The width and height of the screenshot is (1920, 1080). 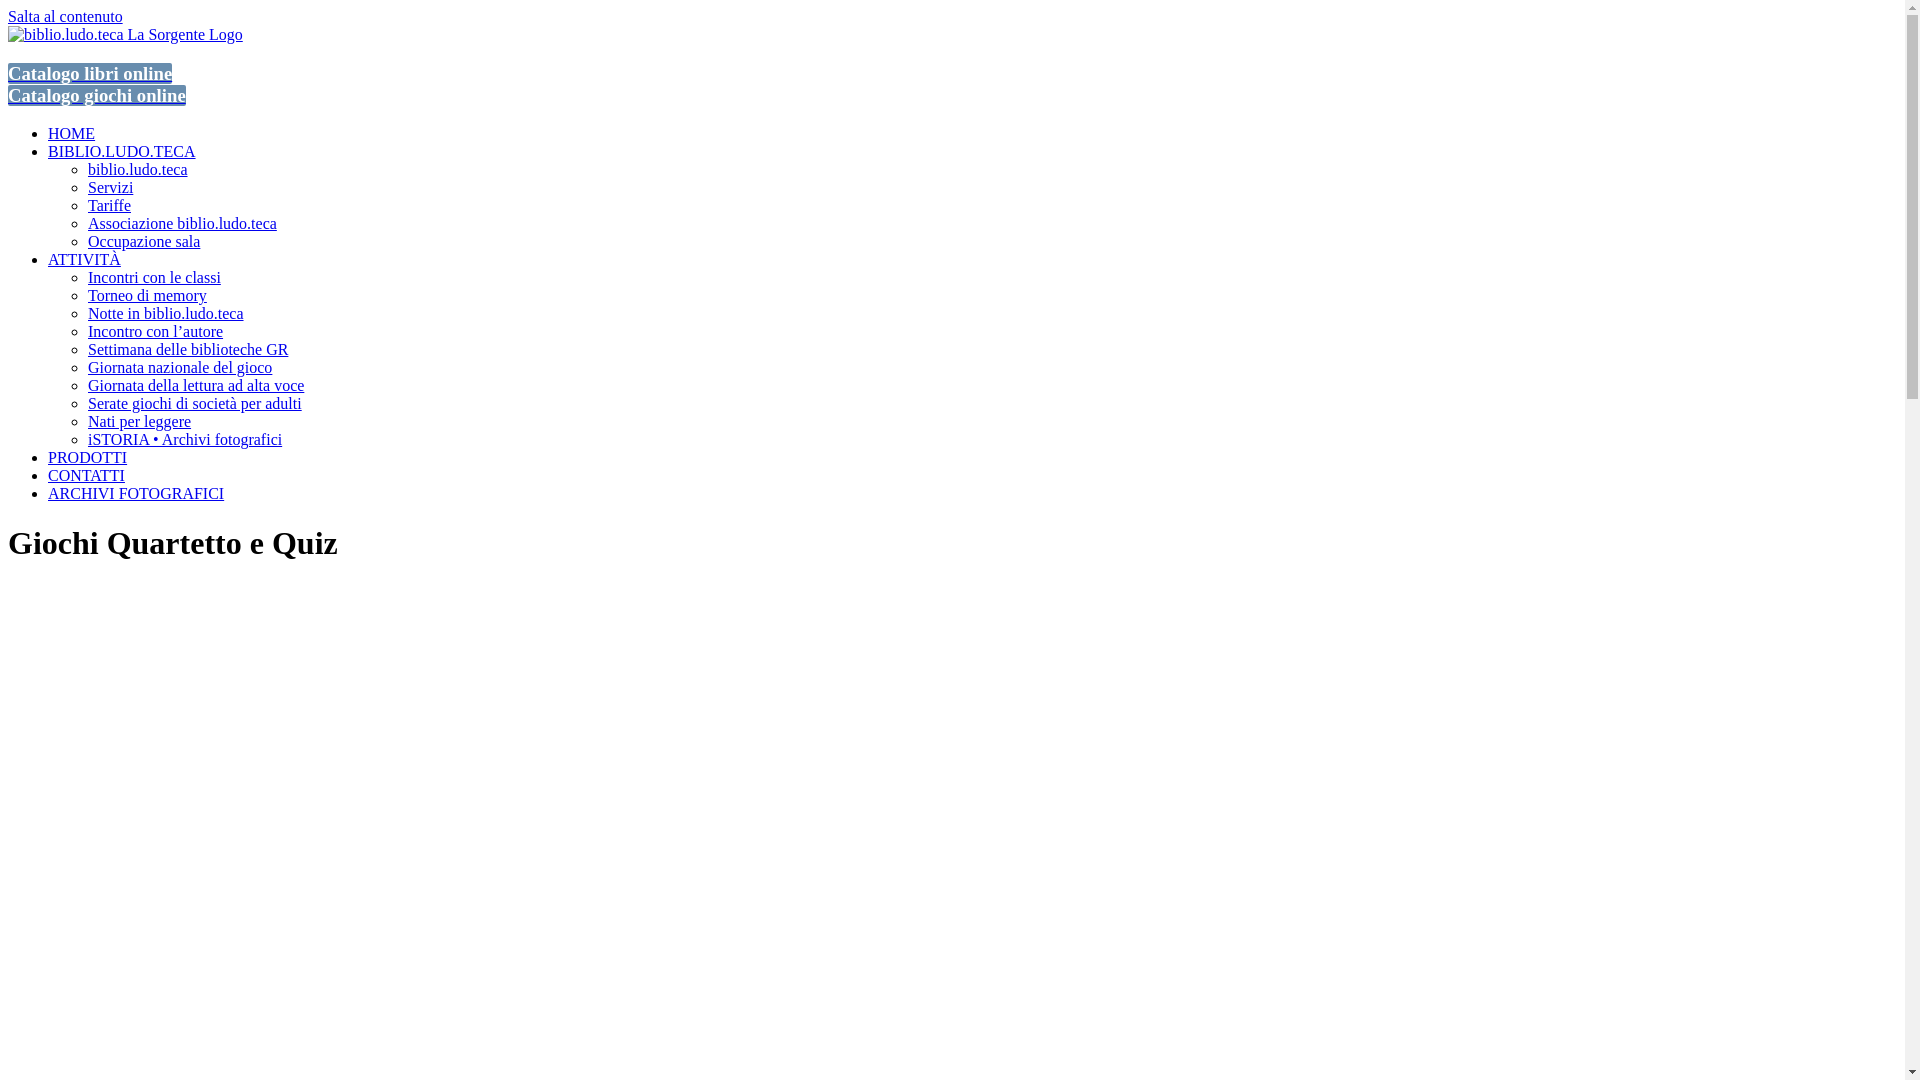 I want to click on Settimana delle biblioteche GR, so click(x=188, y=350).